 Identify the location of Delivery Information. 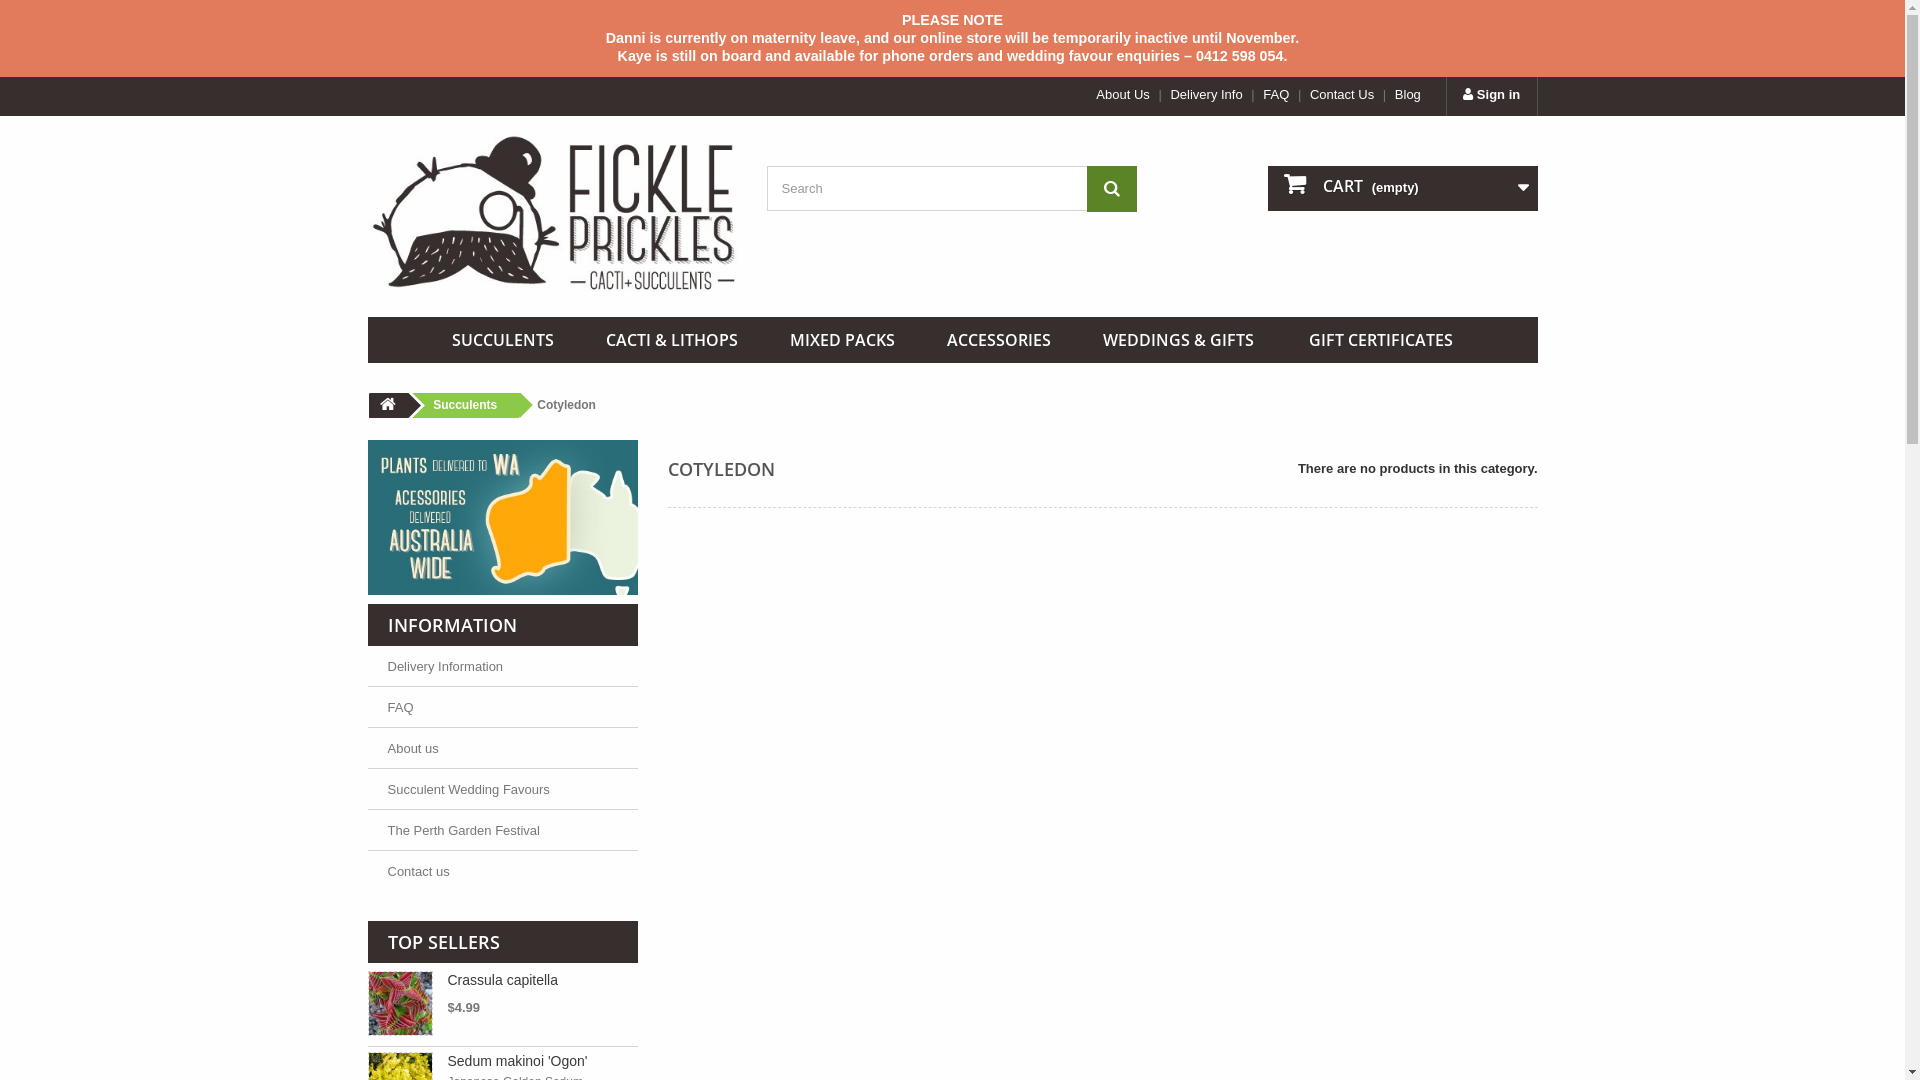
(446, 666).